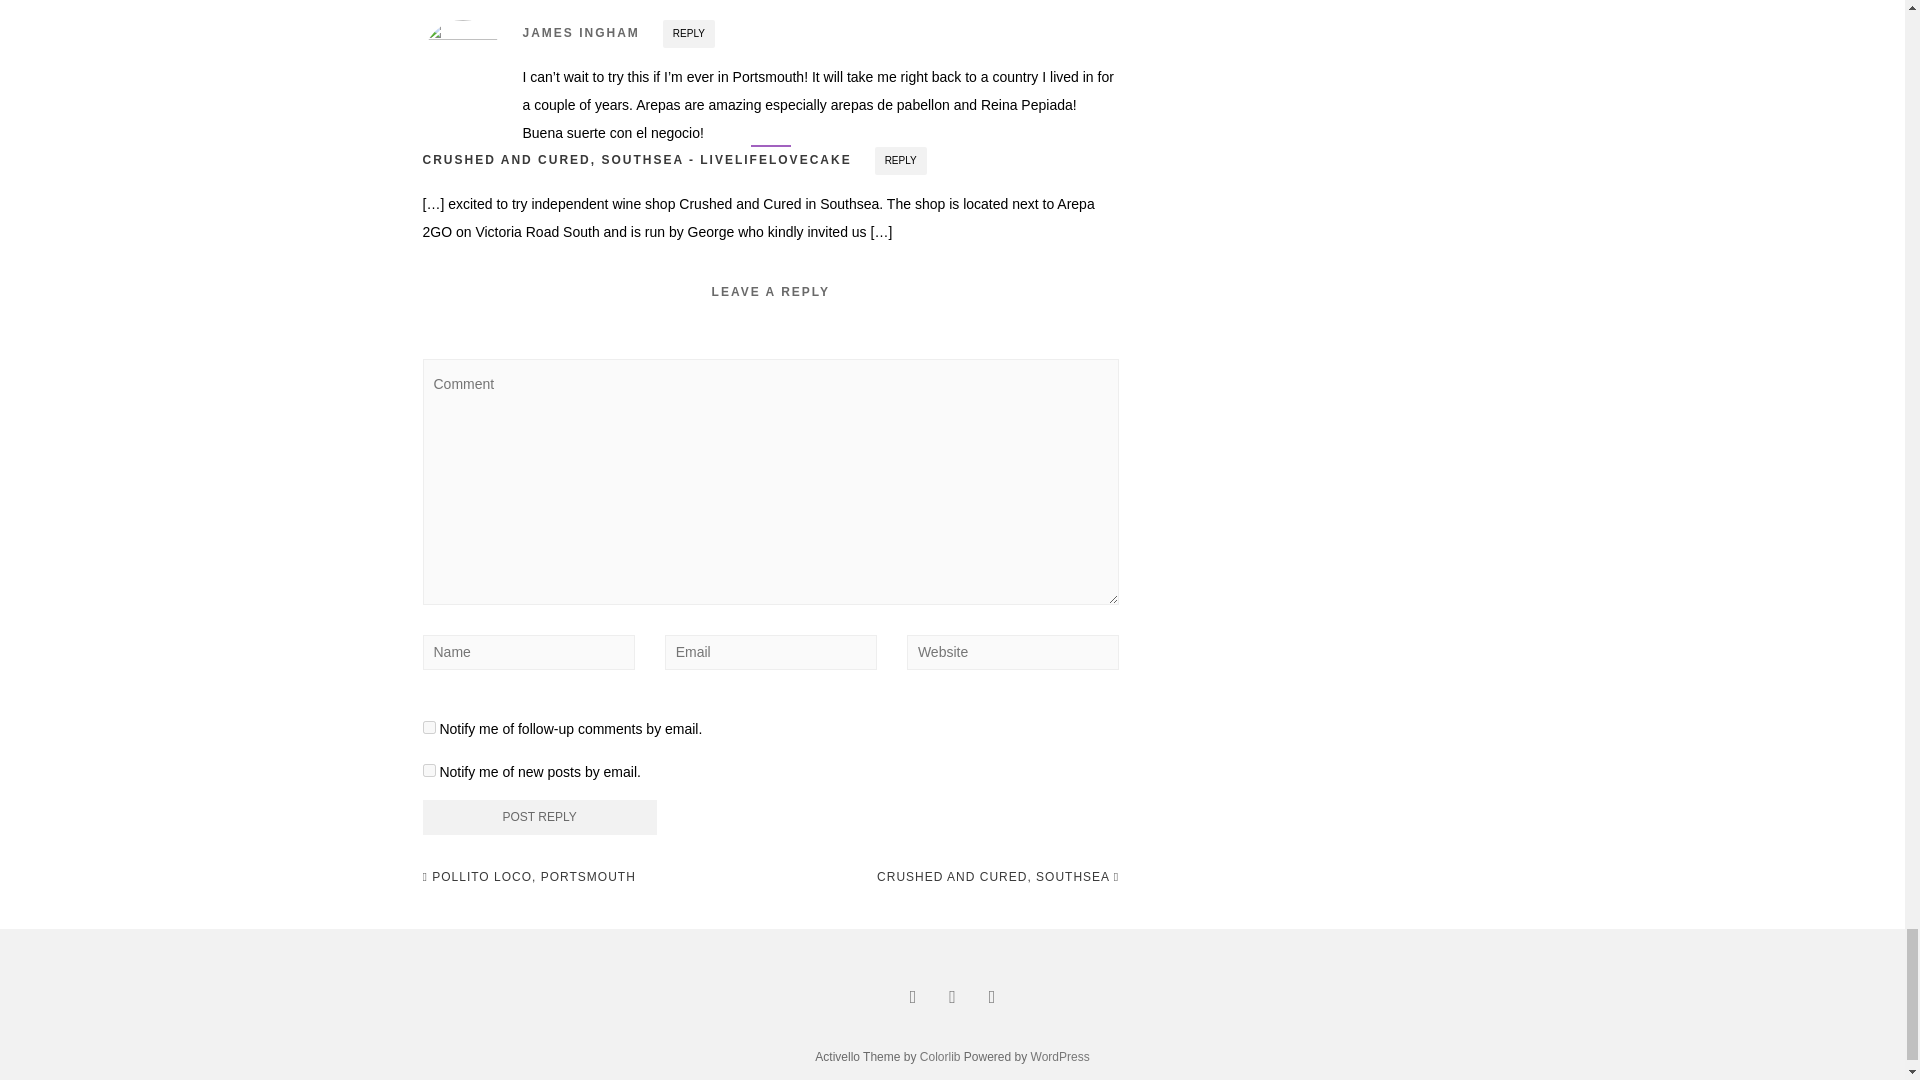  I want to click on subscribe, so click(428, 728).